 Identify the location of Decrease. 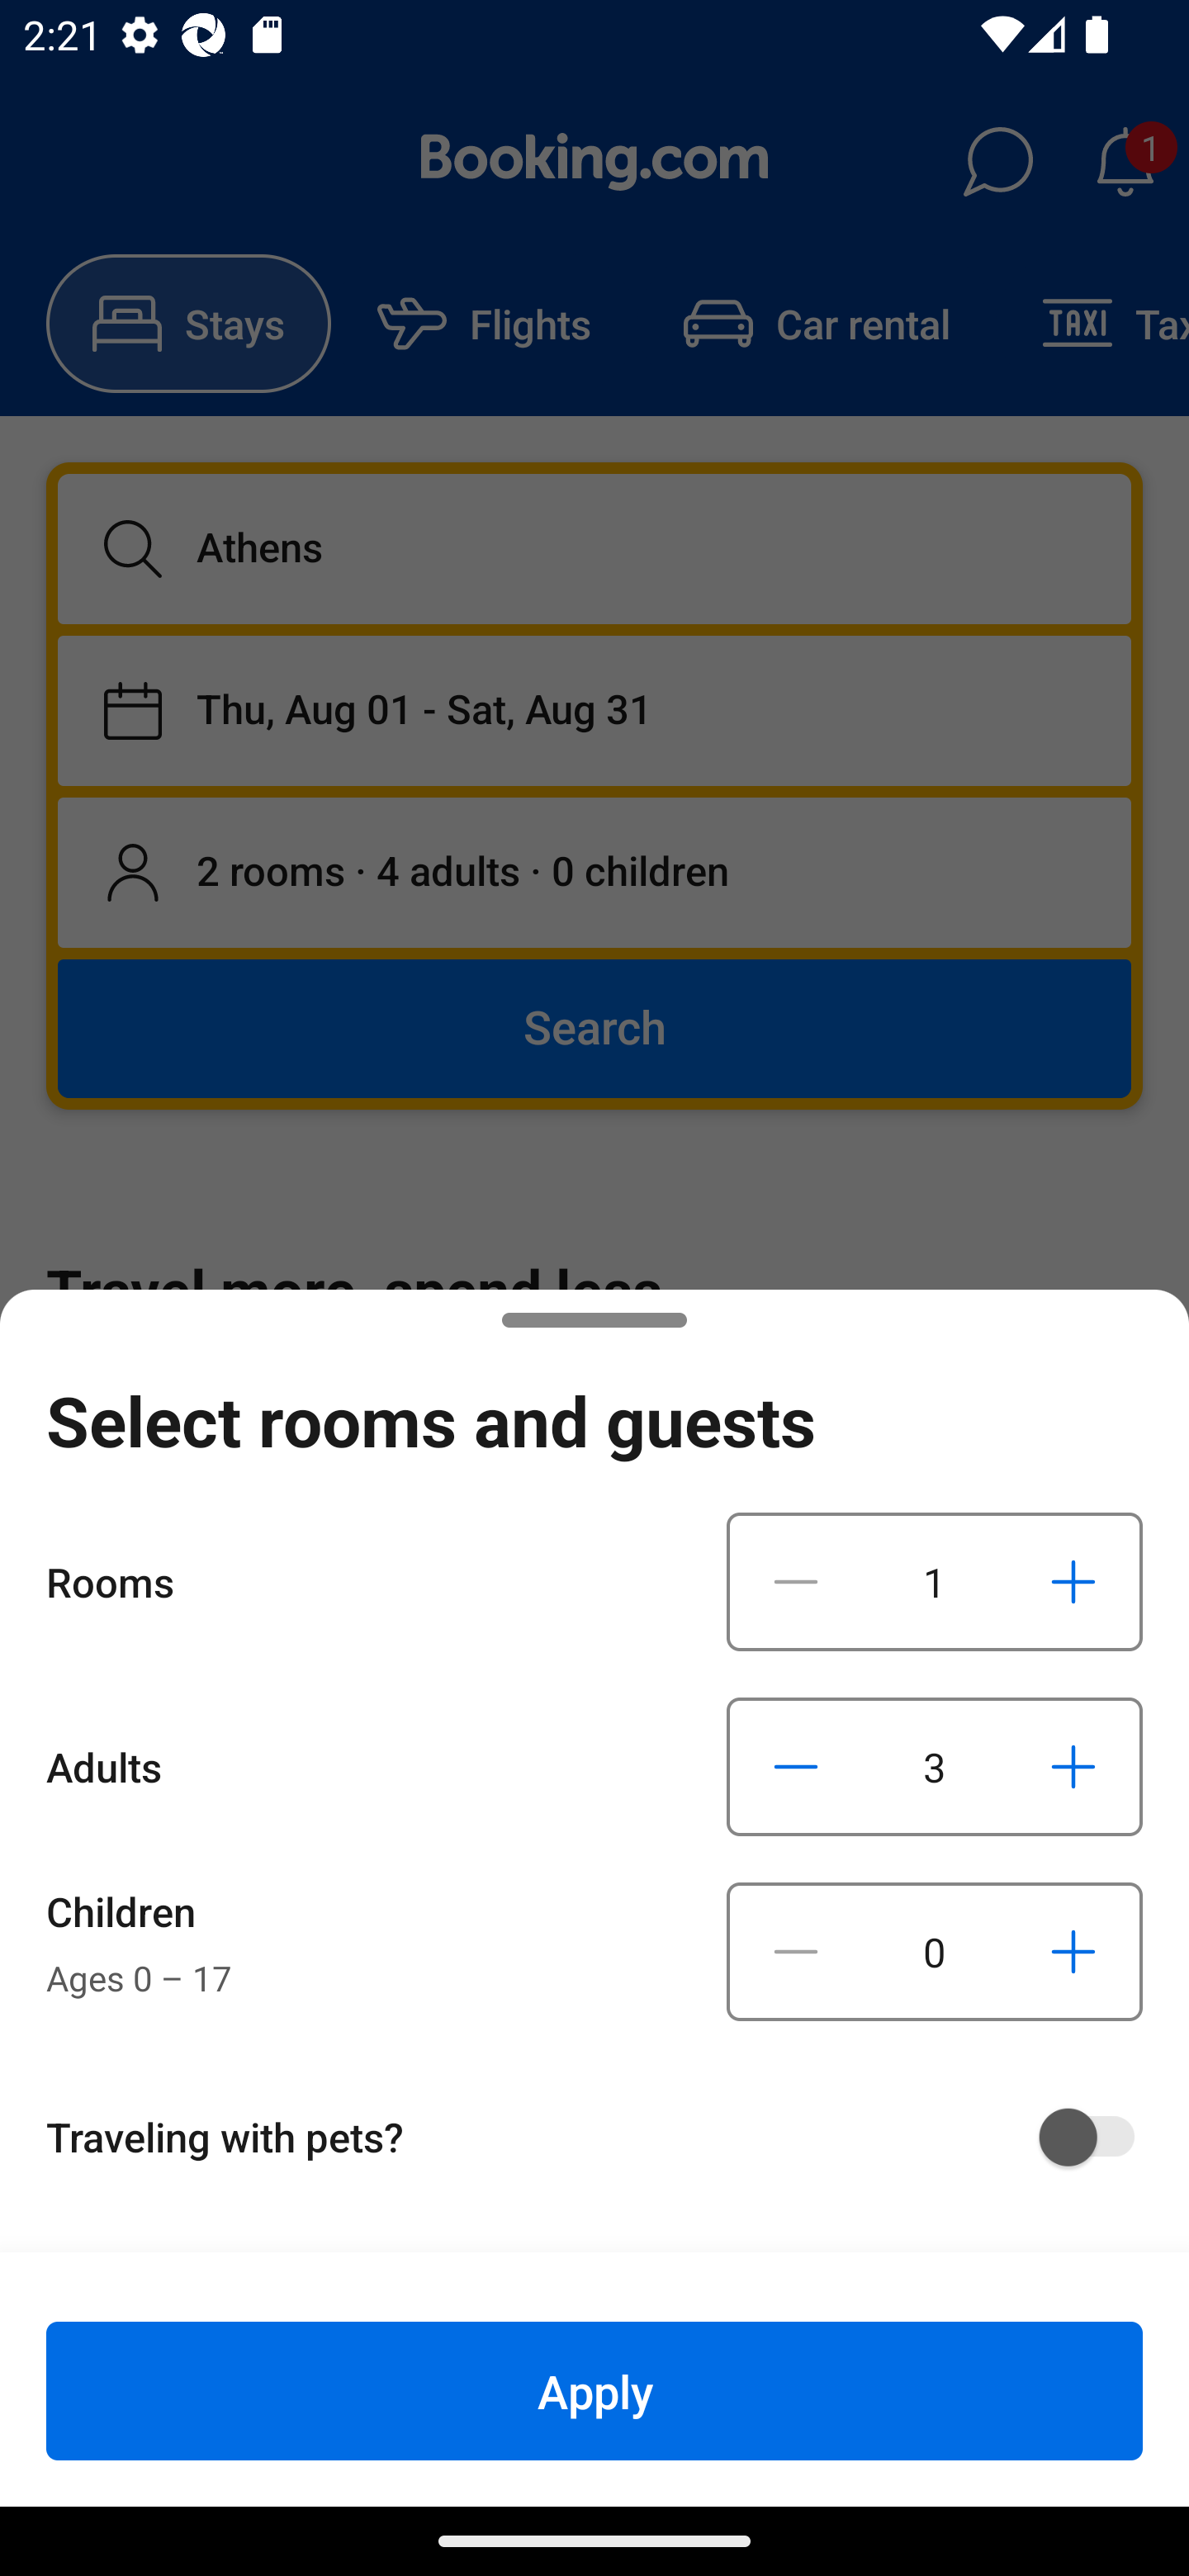
(796, 1581).